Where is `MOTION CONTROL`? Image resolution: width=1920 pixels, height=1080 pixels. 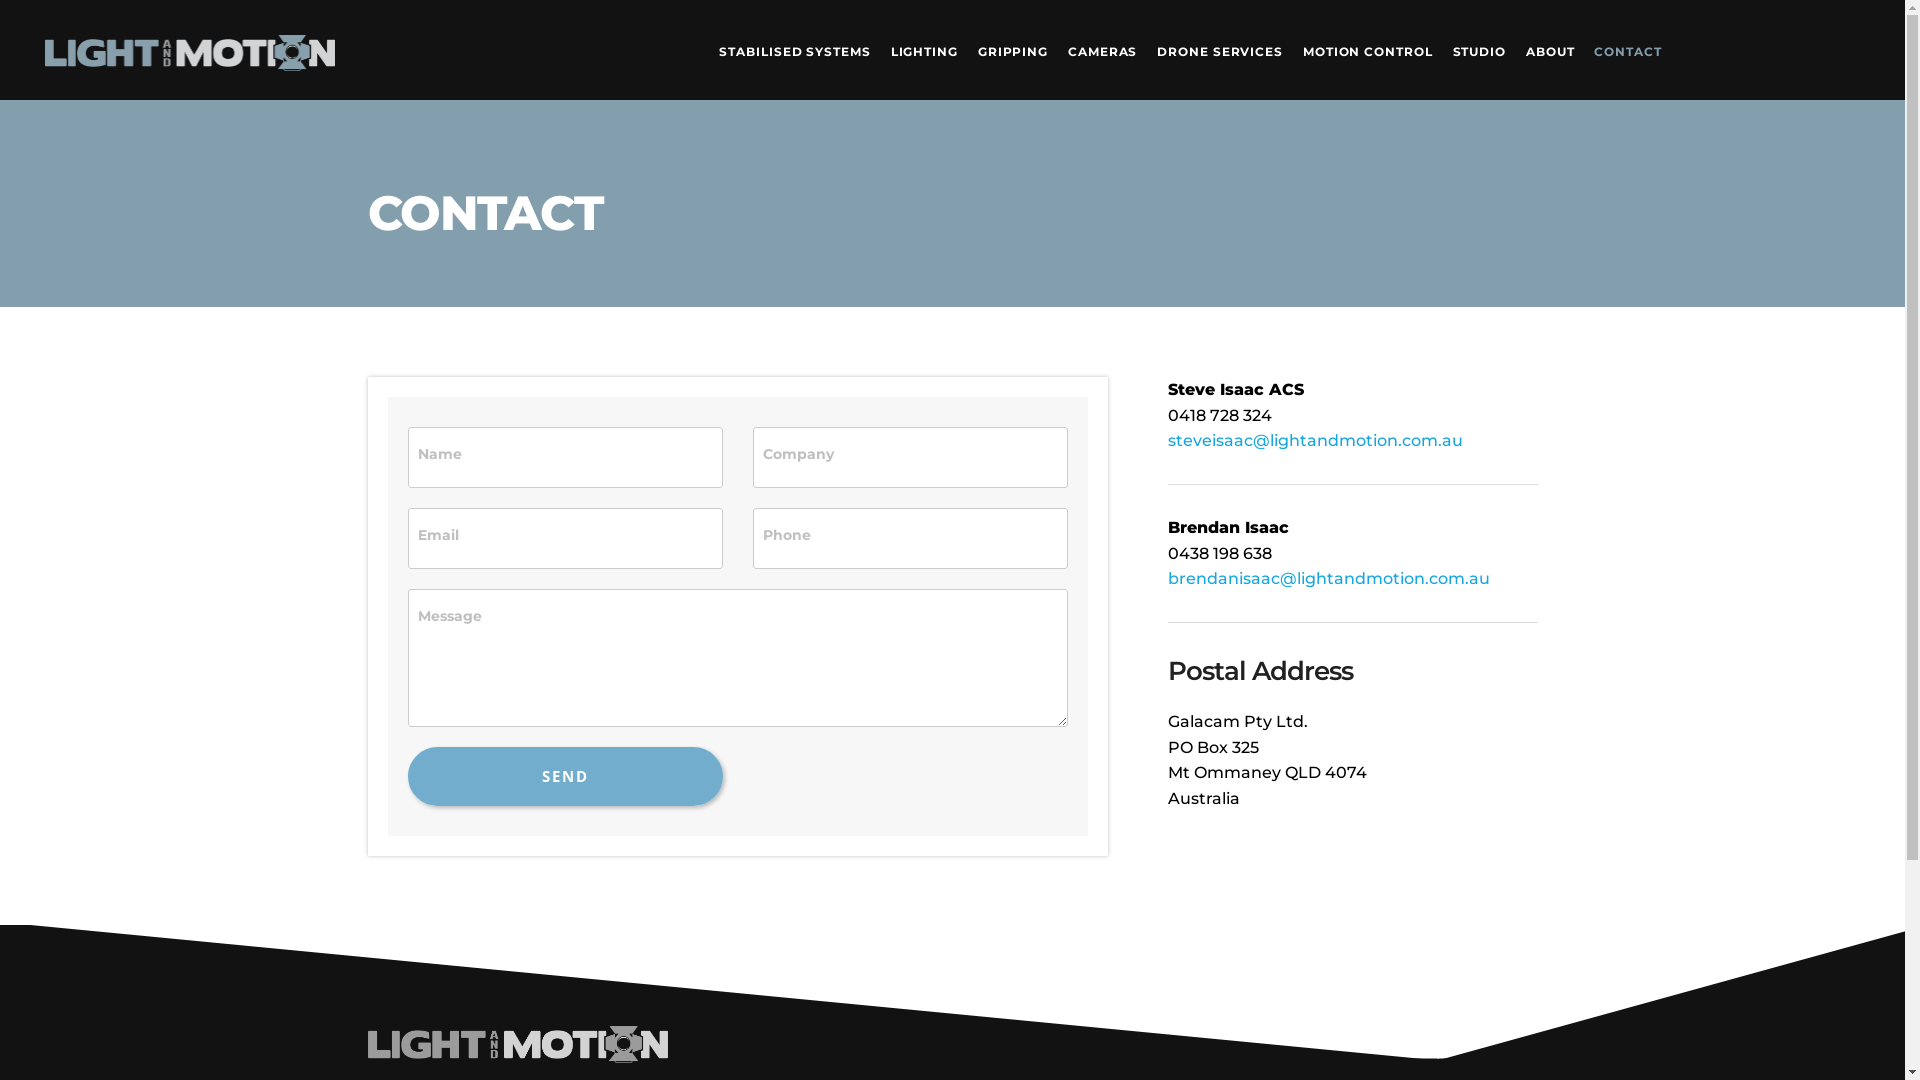 MOTION CONTROL is located at coordinates (1368, 50).